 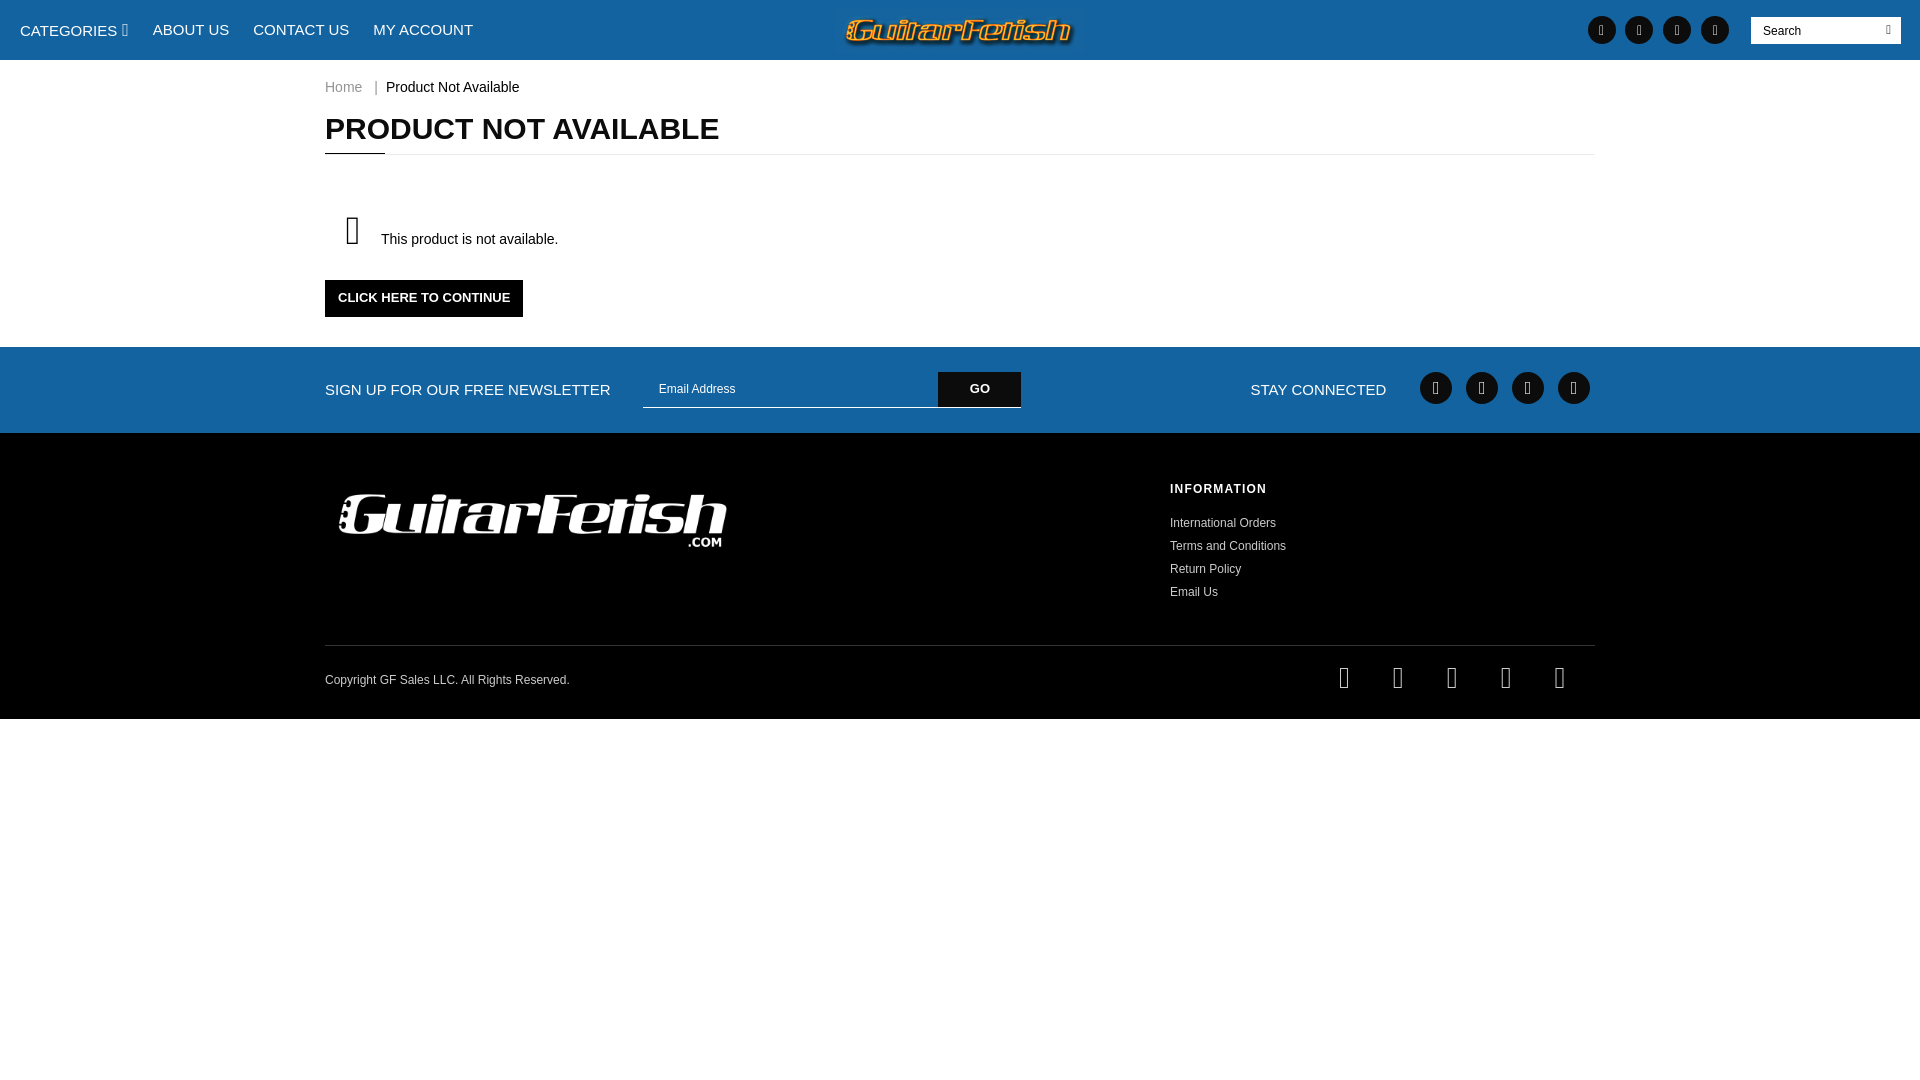 What do you see at coordinates (74, 30) in the screenshot?
I see `CATEGORIES` at bounding box center [74, 30].